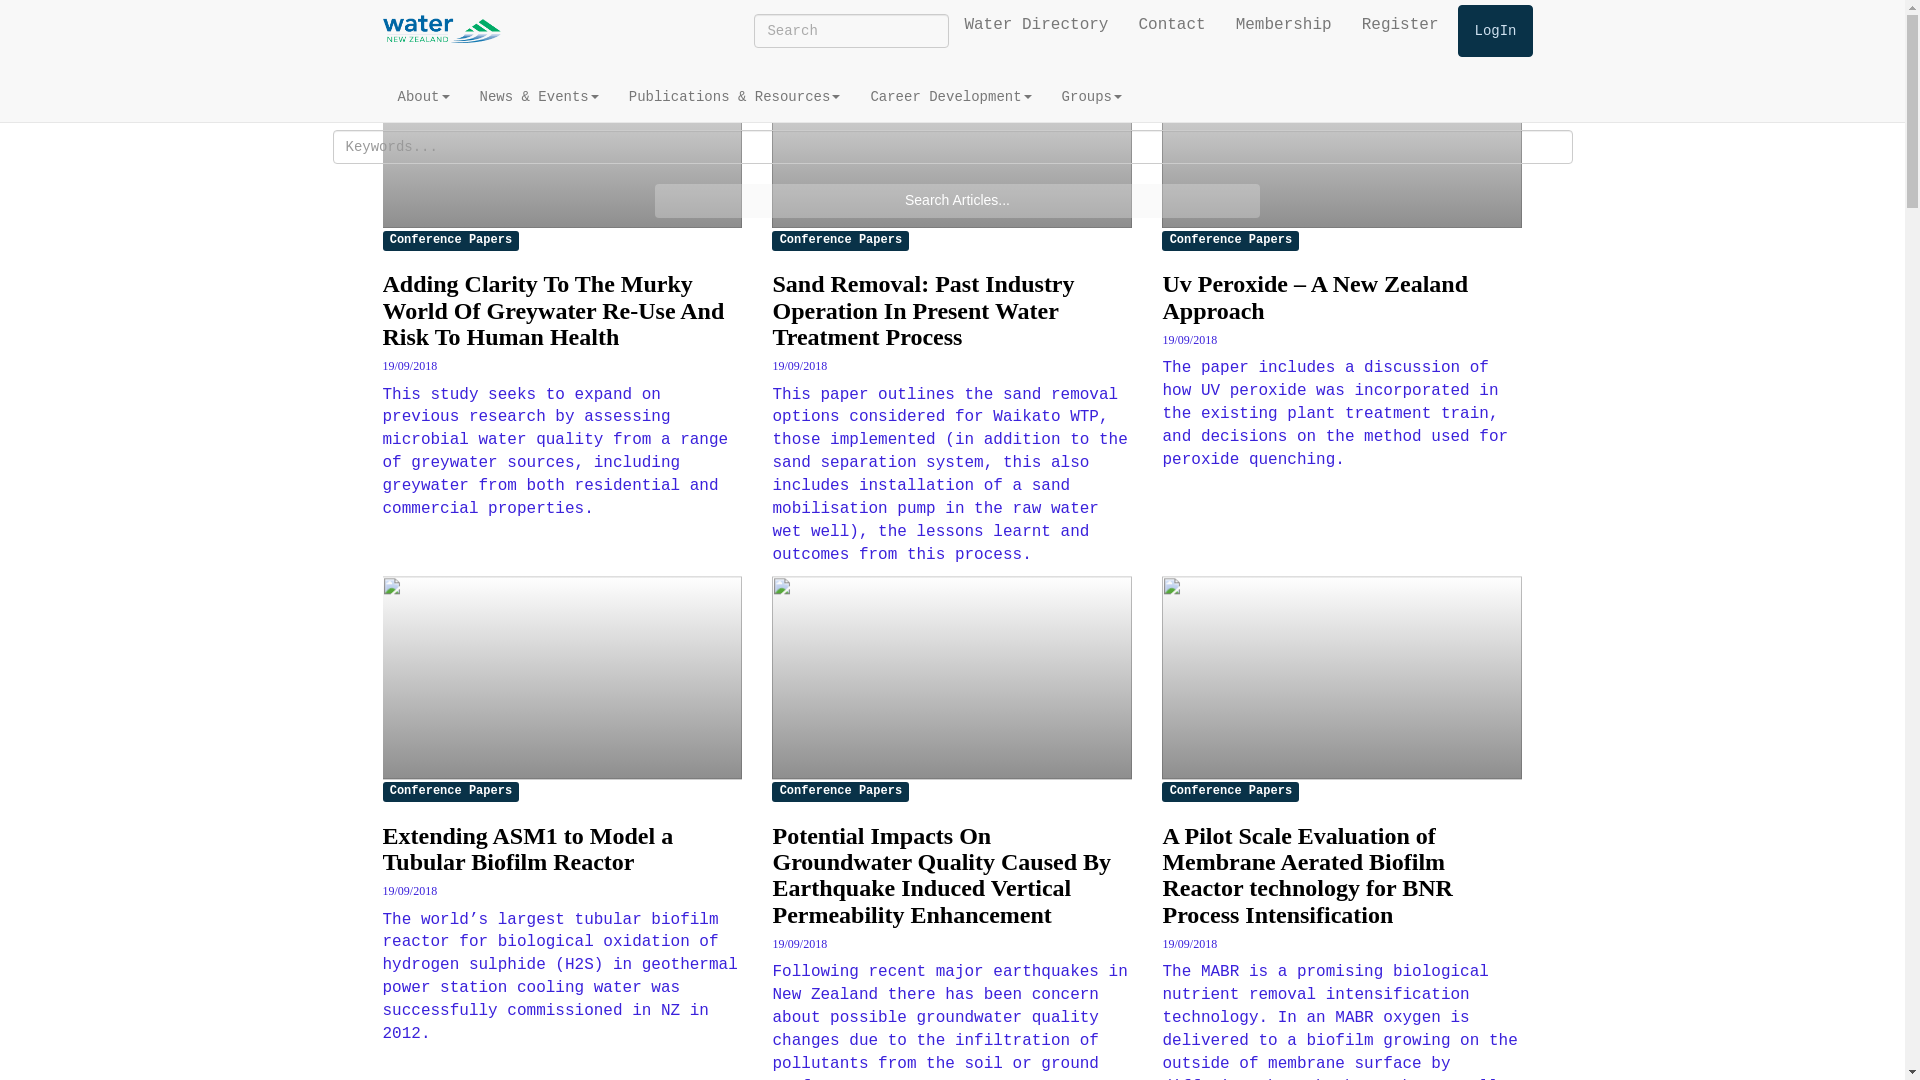 Image resolution: width=1920 pixels, height=1080 pixels. What do you see at coordinates (1036, 24) in the screenshot?
I see `Water Directory` at bounding box center [1036, 24].